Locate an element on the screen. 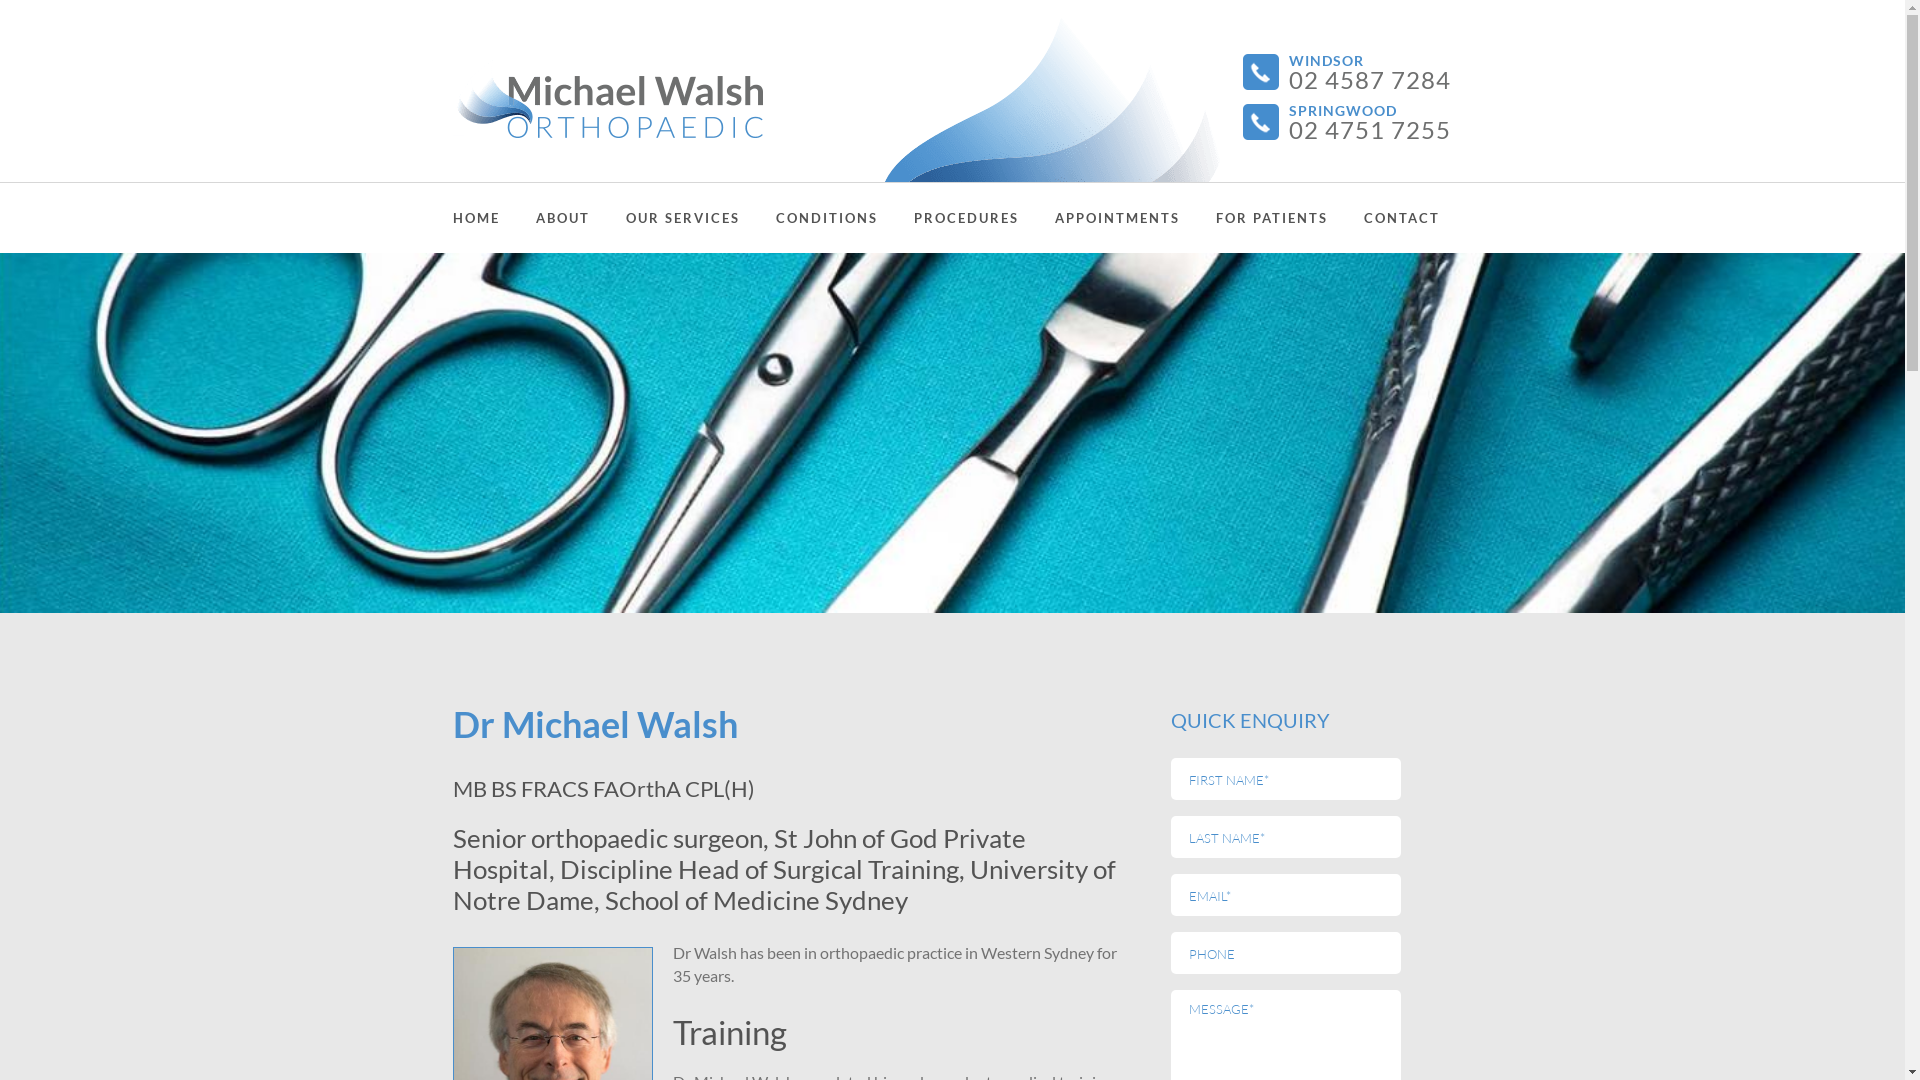 The image size is (1920, 1080). SPRINGWOOD is located at coordinates (653, 416).